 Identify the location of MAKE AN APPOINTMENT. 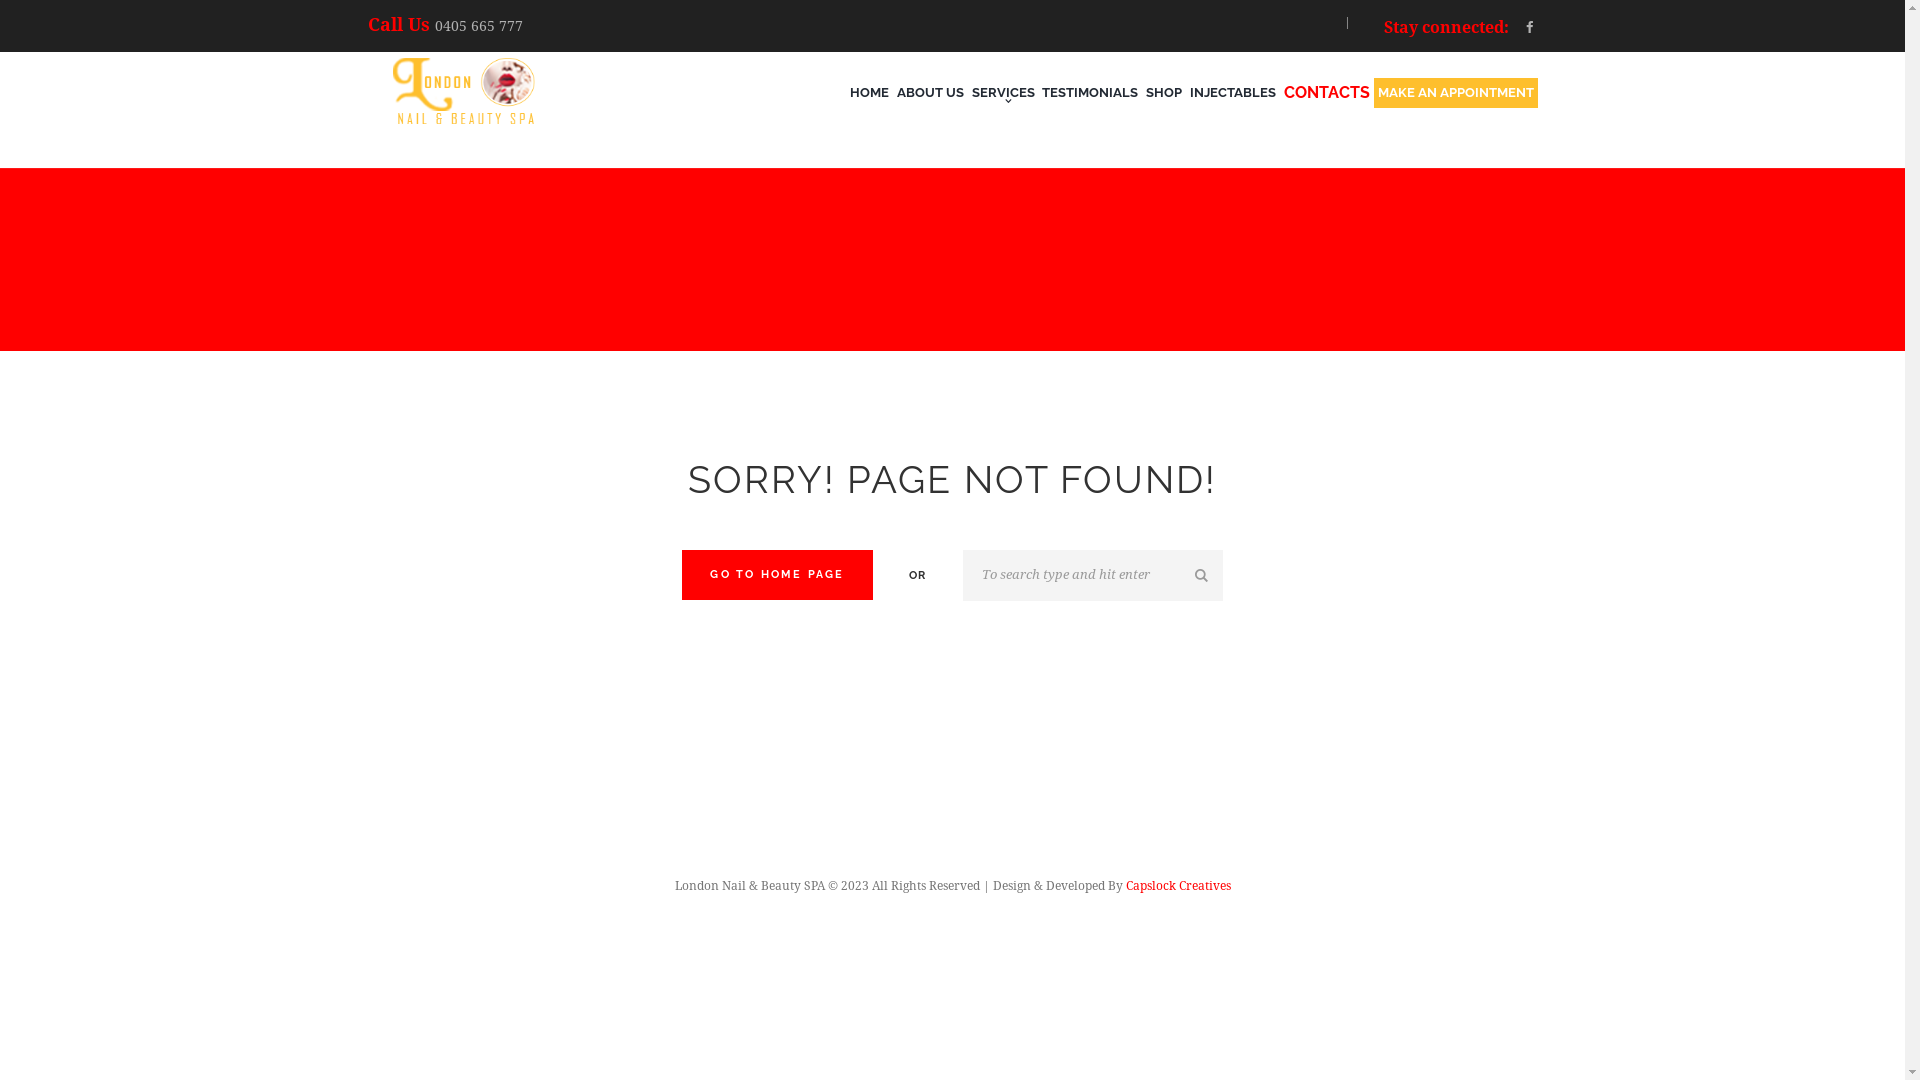
(1456, 92).